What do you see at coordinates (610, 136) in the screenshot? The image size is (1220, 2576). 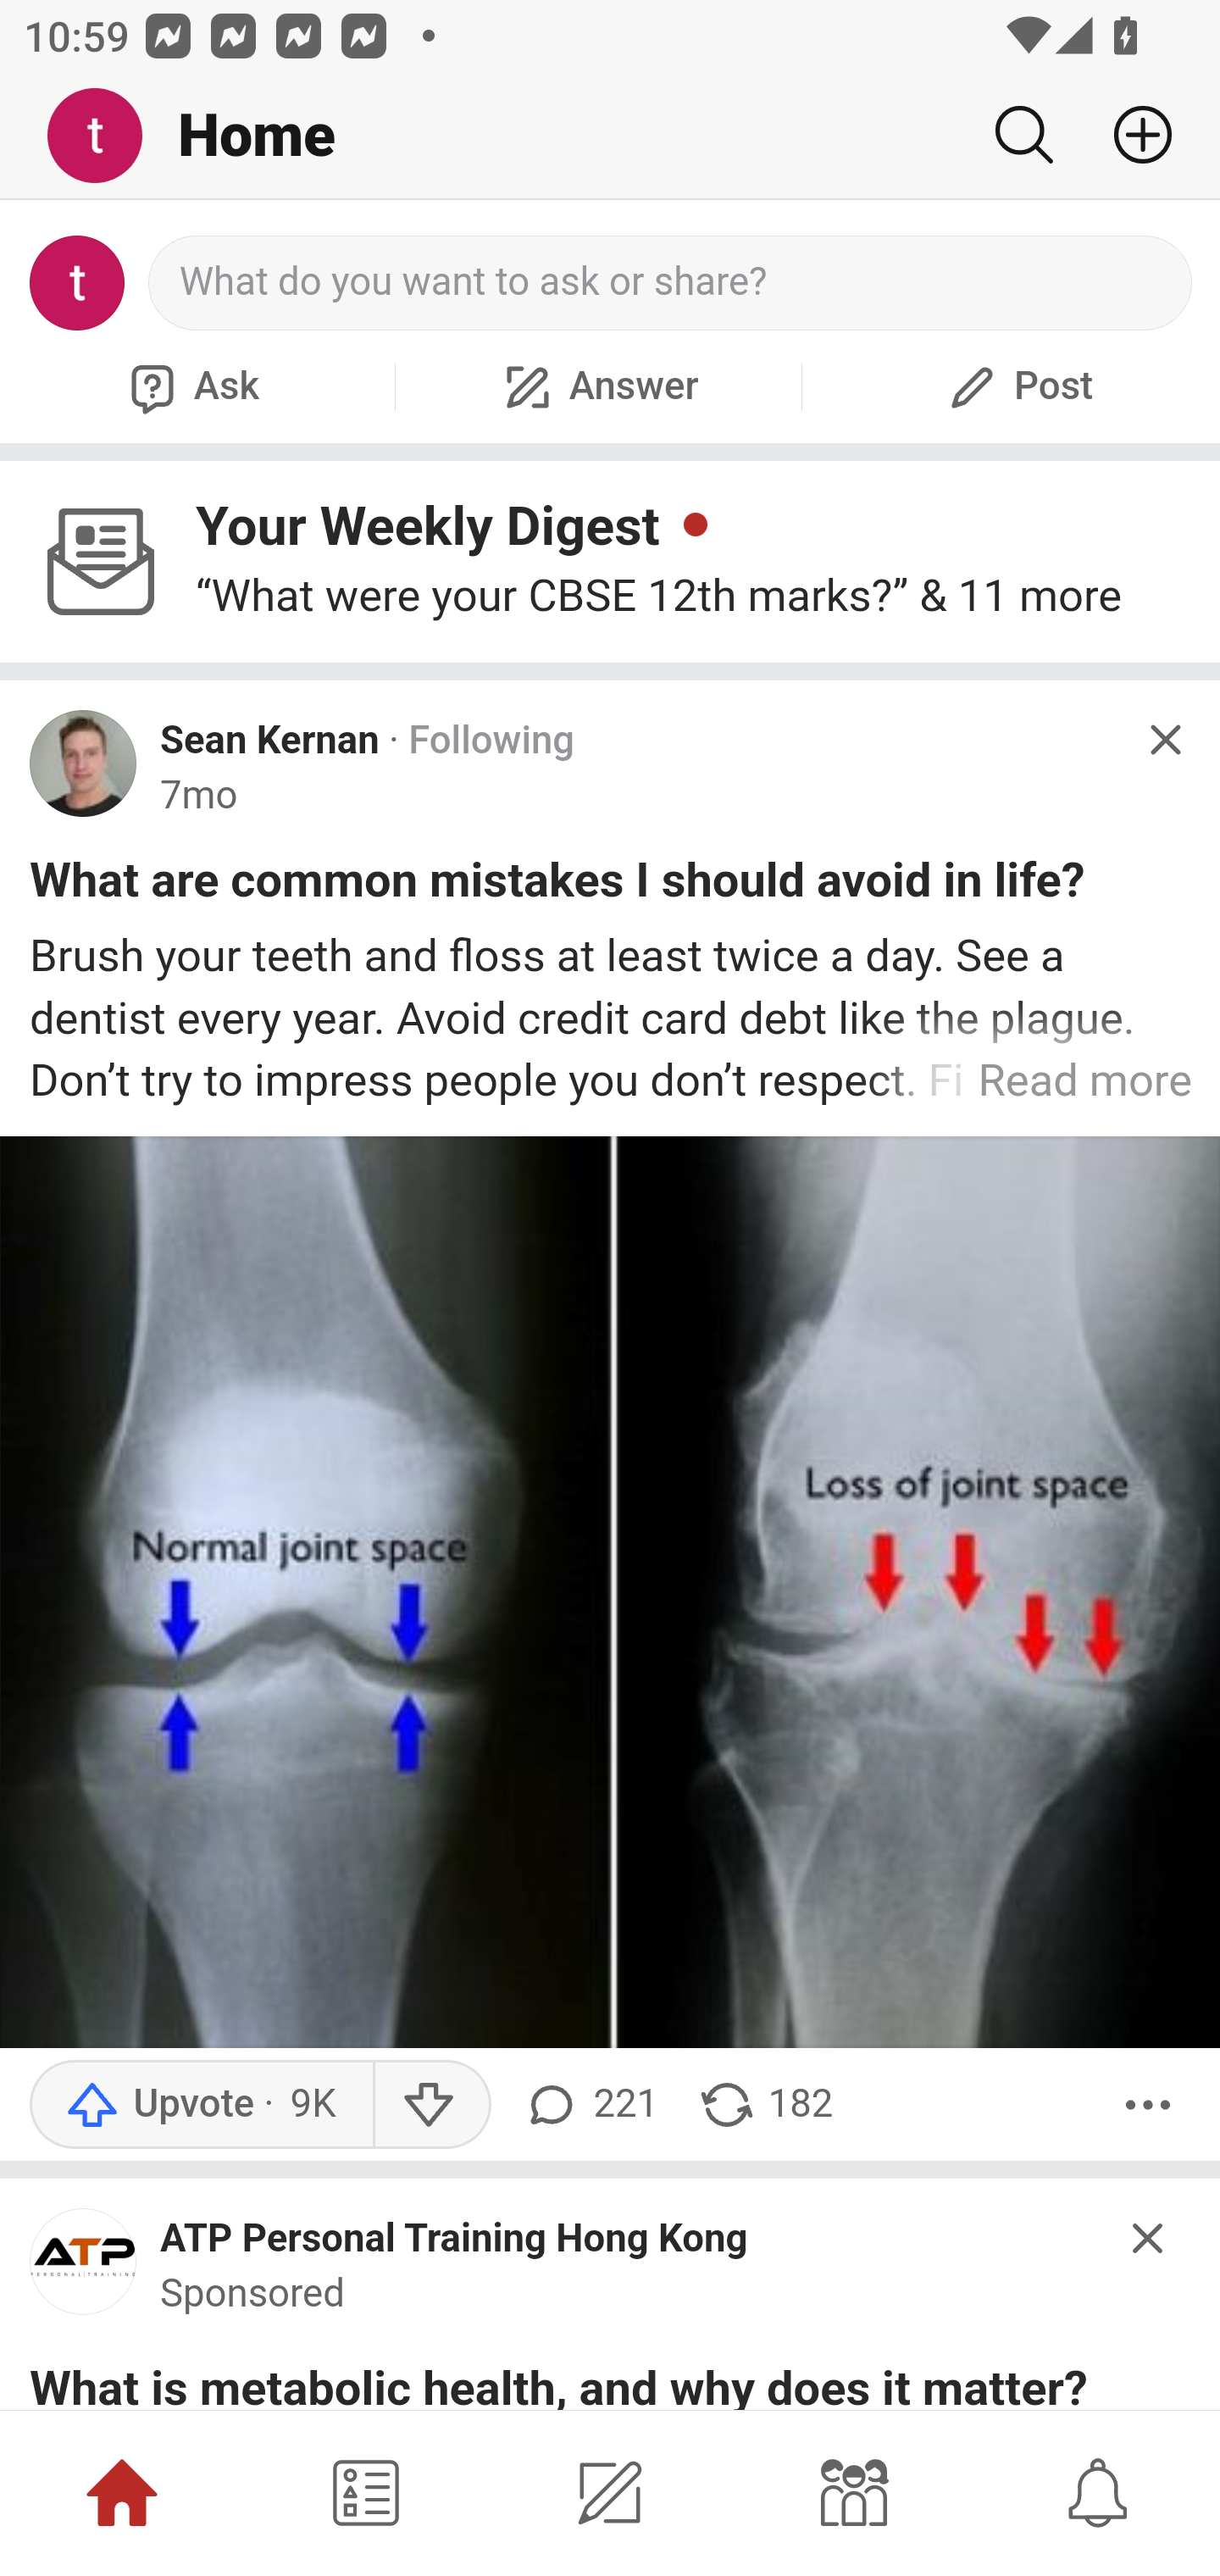 I see `Me Home Search Add` at bounding box center [610, 136].